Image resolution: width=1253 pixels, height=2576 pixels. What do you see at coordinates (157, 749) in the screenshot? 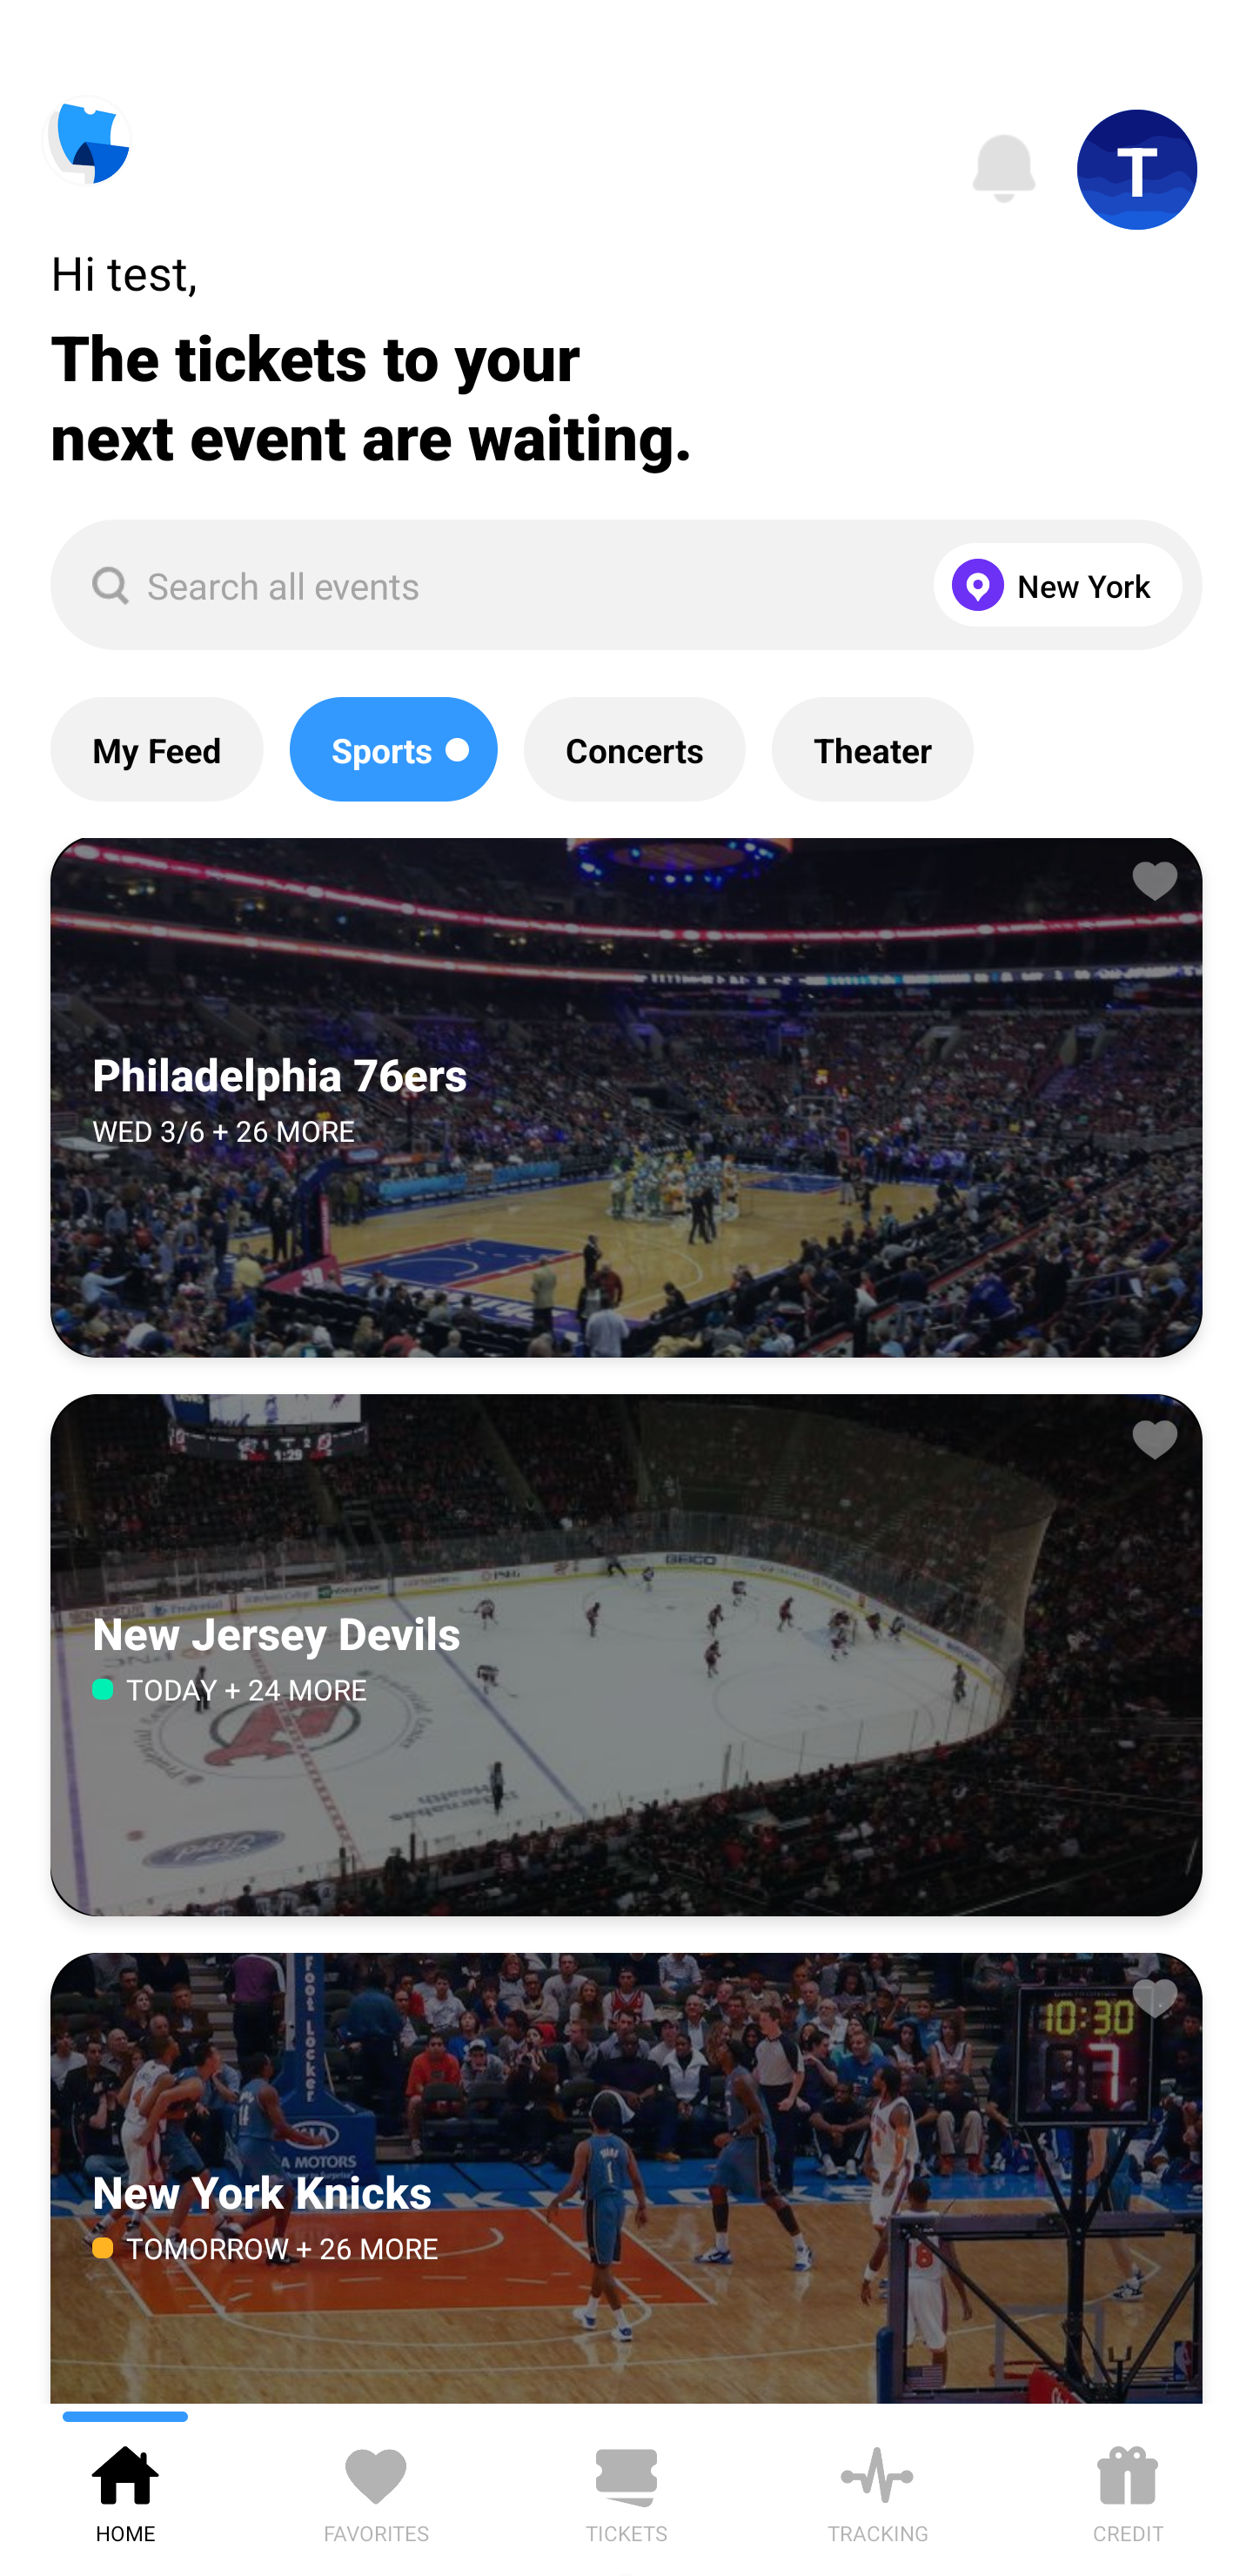
I see `My Feed` at bounding box center [157, 749].